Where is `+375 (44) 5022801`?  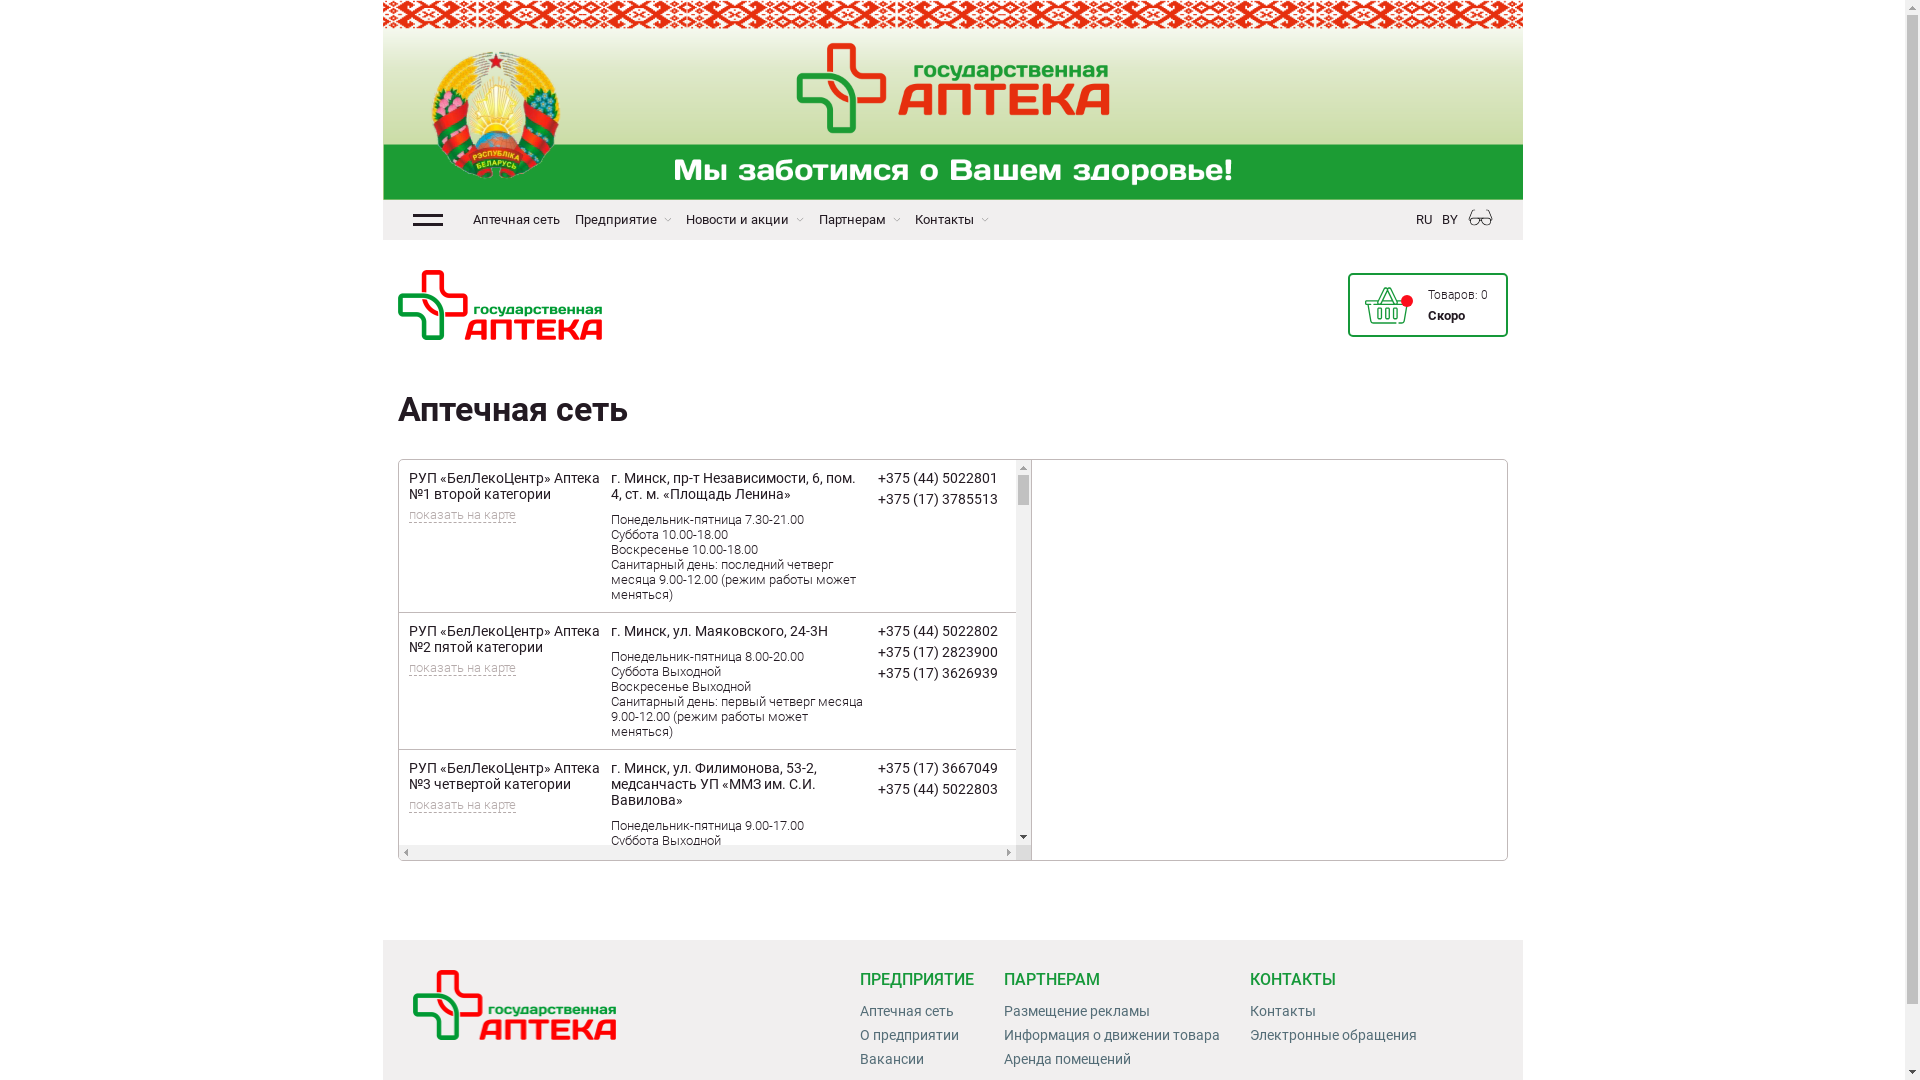 +375 (44) 5022801 is located at coordinates (938, 478).